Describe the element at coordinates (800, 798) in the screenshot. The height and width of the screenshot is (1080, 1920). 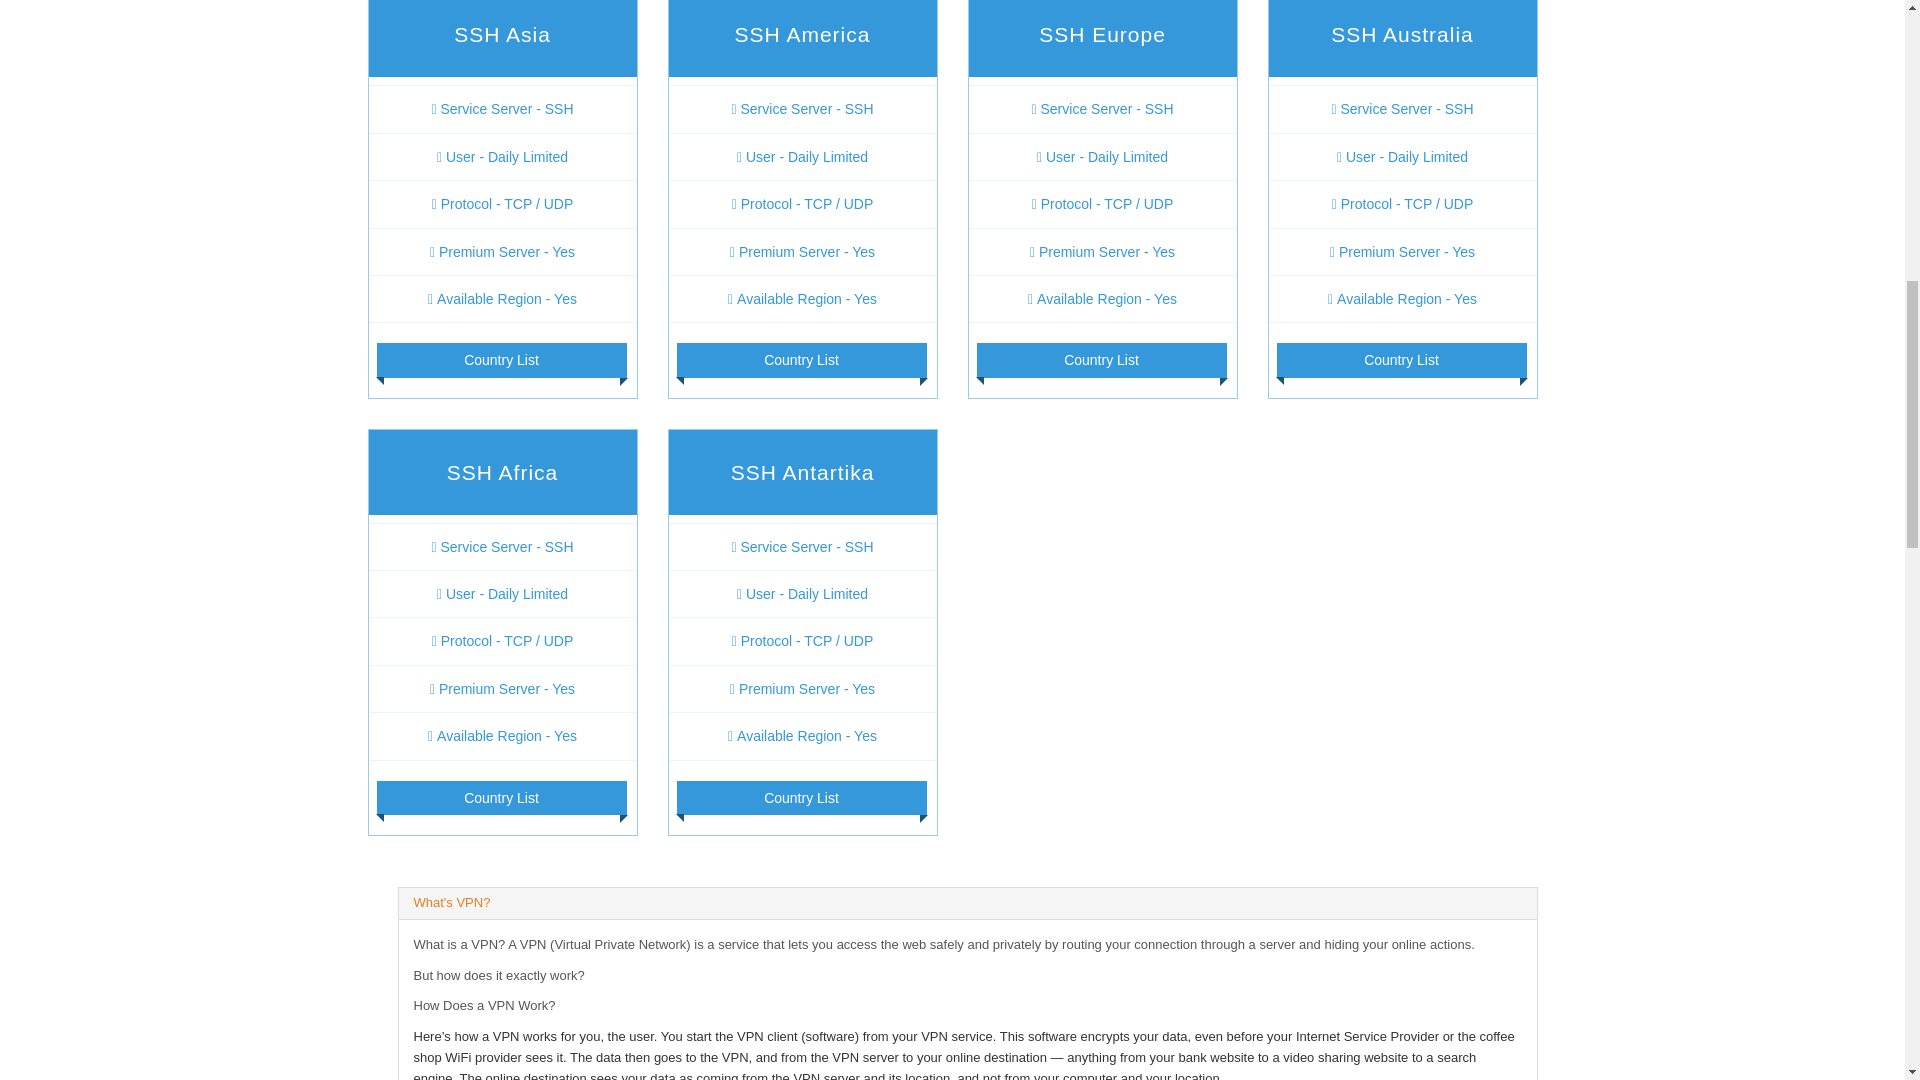
I see `Country List` at that location.